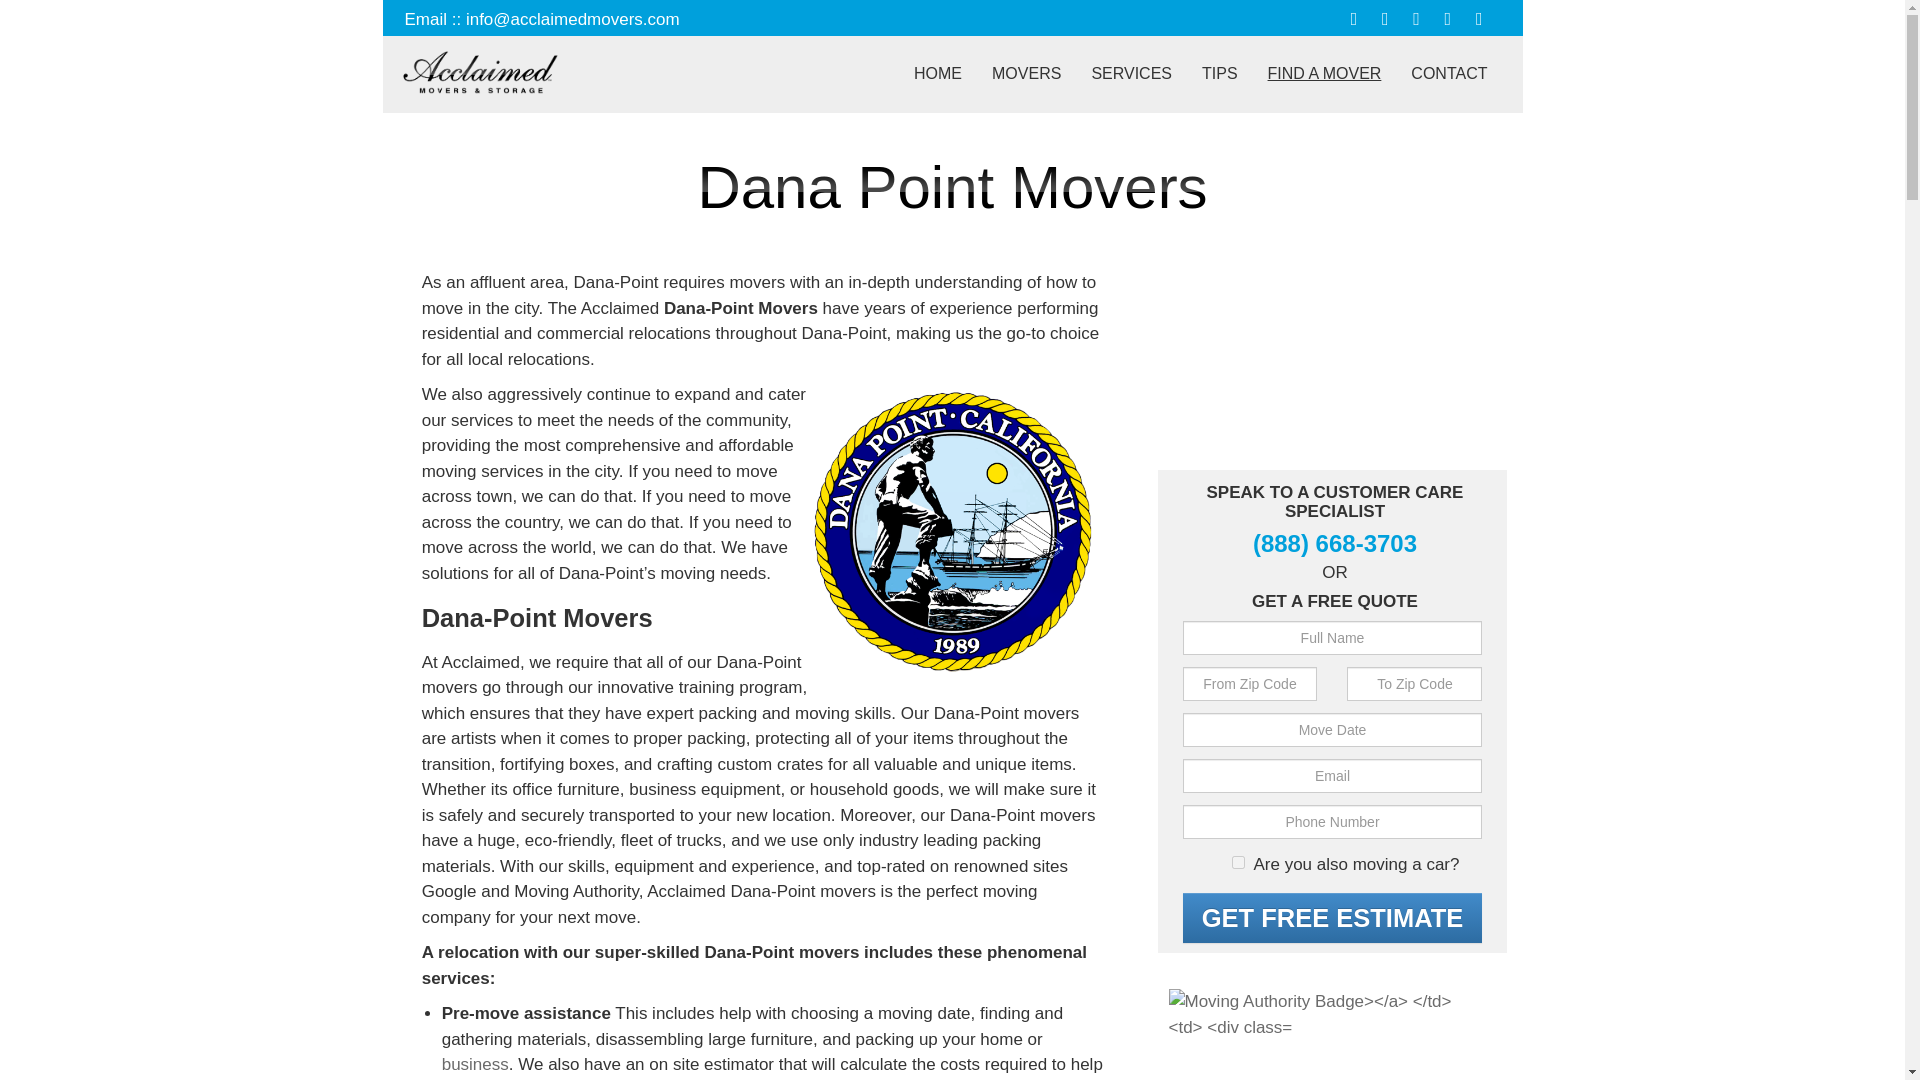 The width and height of the screenshot is (1920, 1080). What do you see at coordinates (1130, 73) in the screenshot?
I see `SERVICES` at bounding box center [1130, 73].